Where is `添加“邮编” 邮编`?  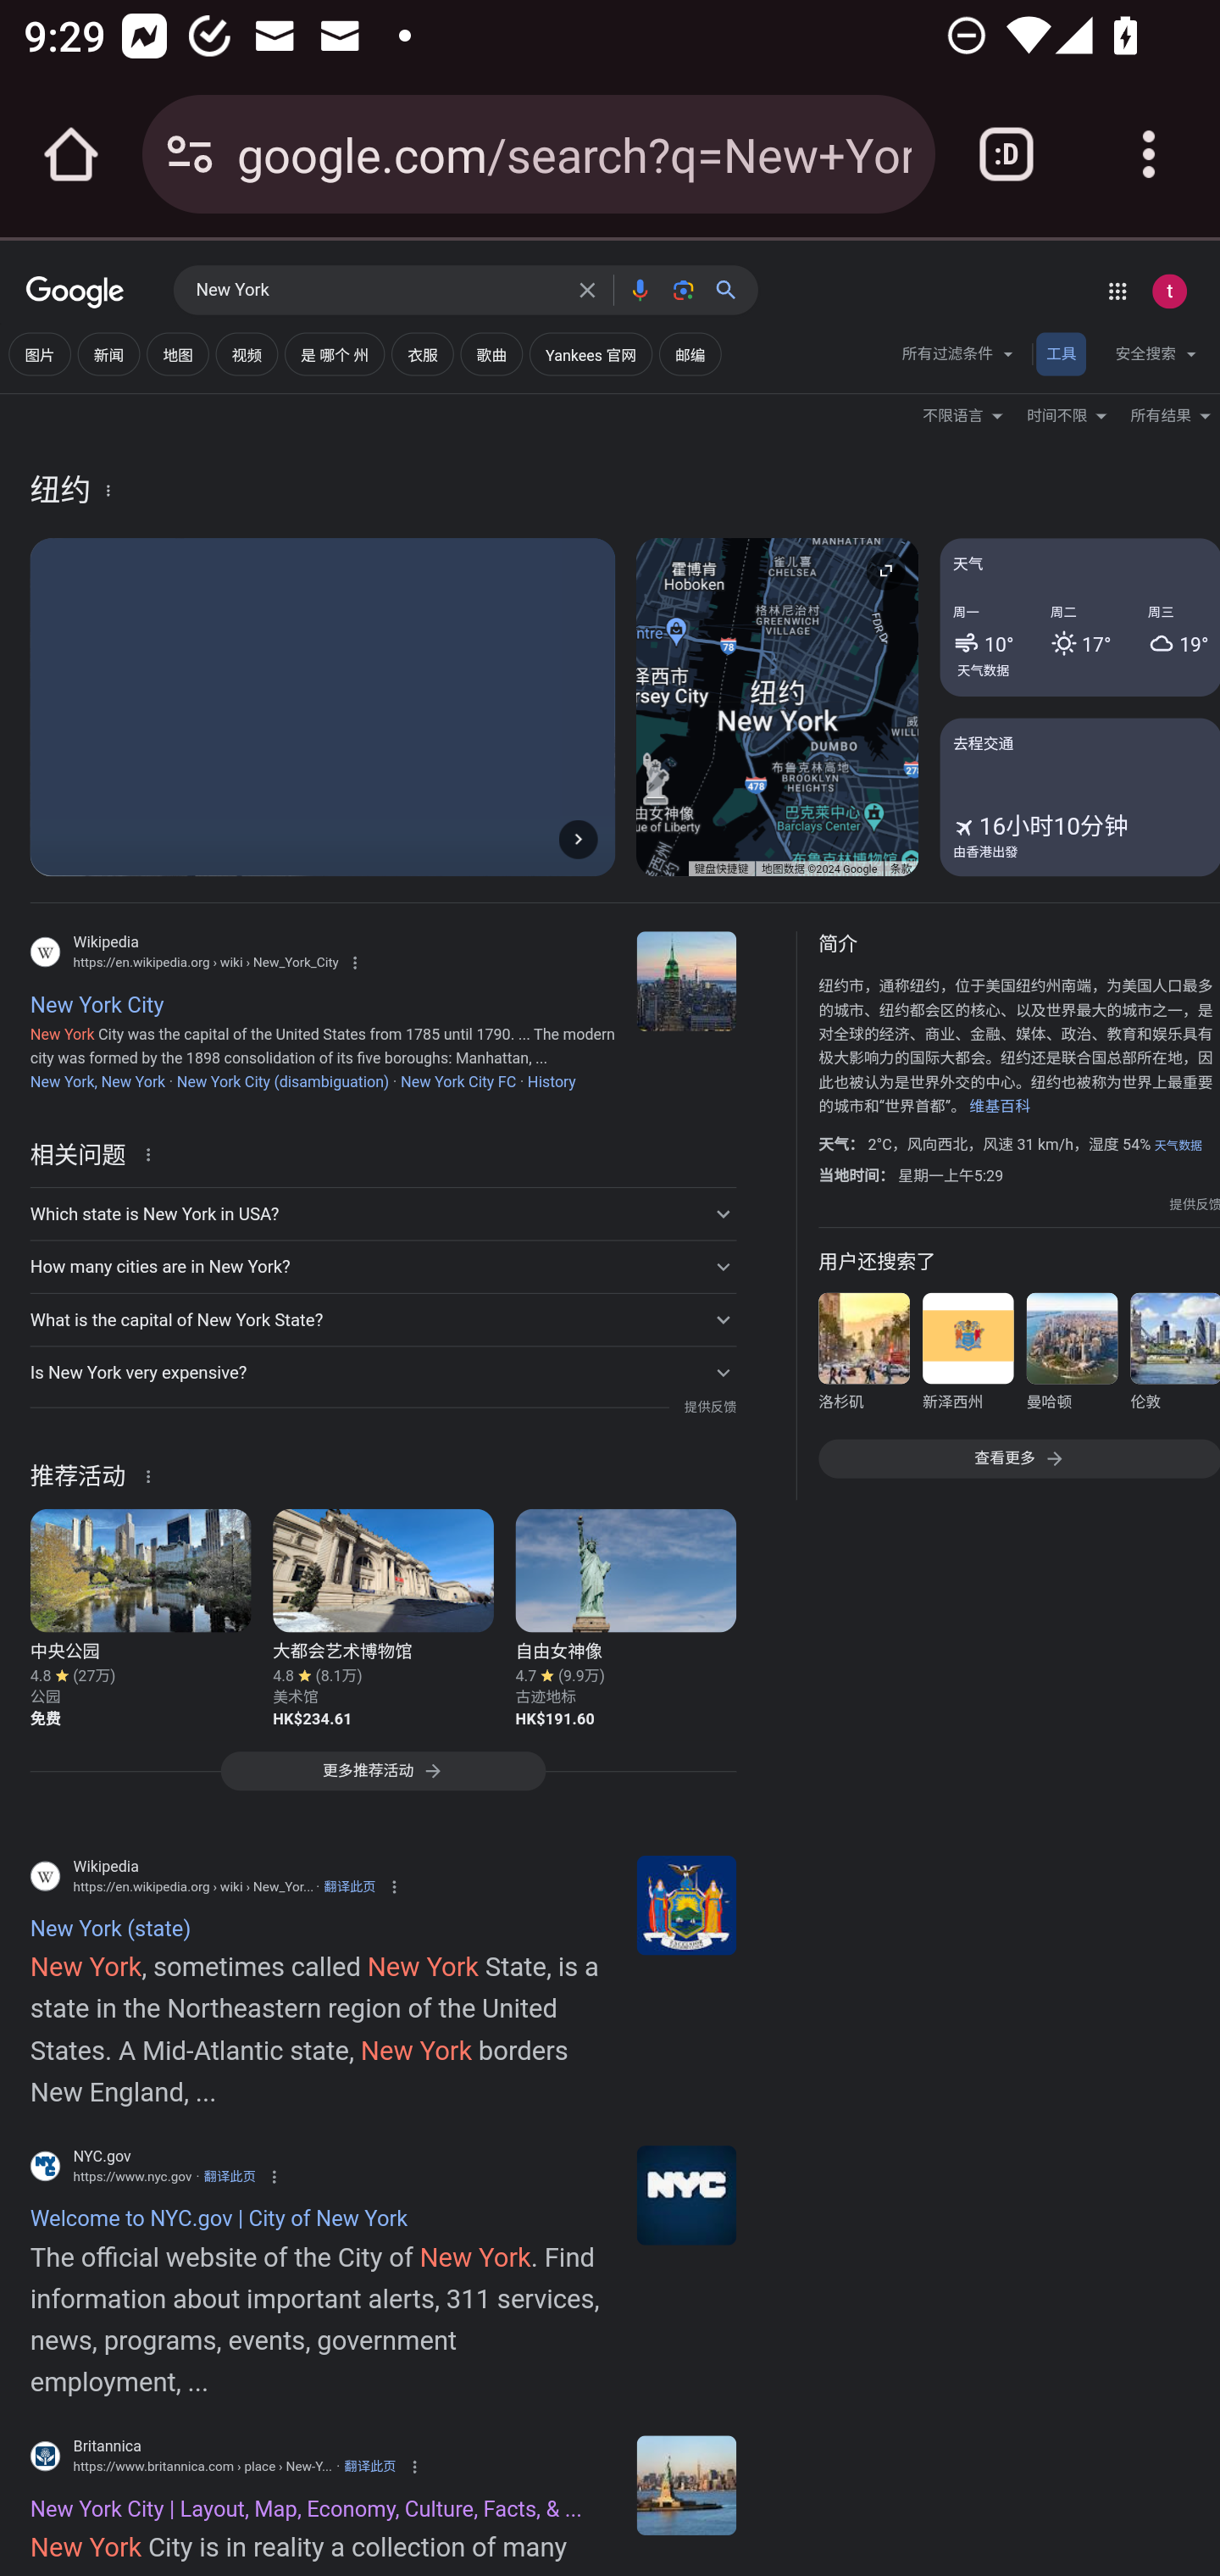 添加“邮编” 邮编 is located at coordinates (690, 354).